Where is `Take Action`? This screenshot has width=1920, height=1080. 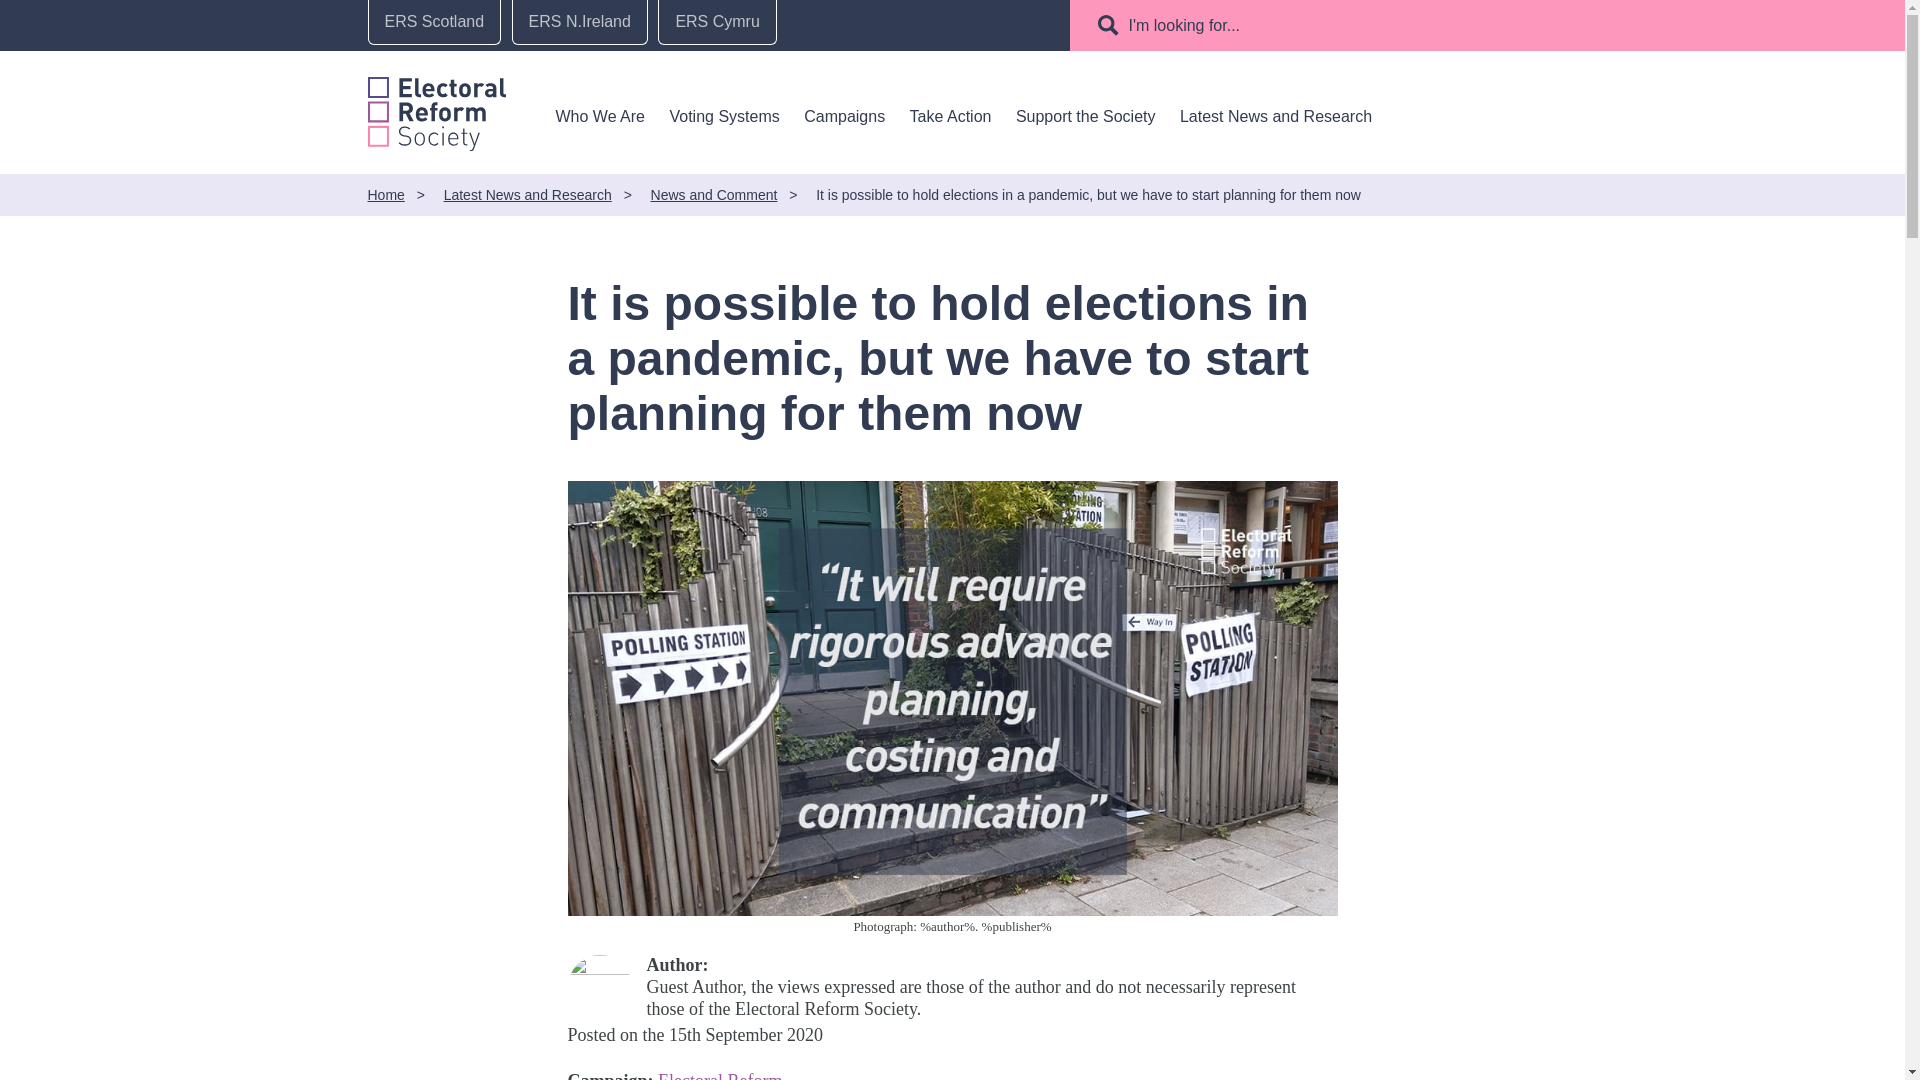 Take Action is located at coordinates (951, 116).